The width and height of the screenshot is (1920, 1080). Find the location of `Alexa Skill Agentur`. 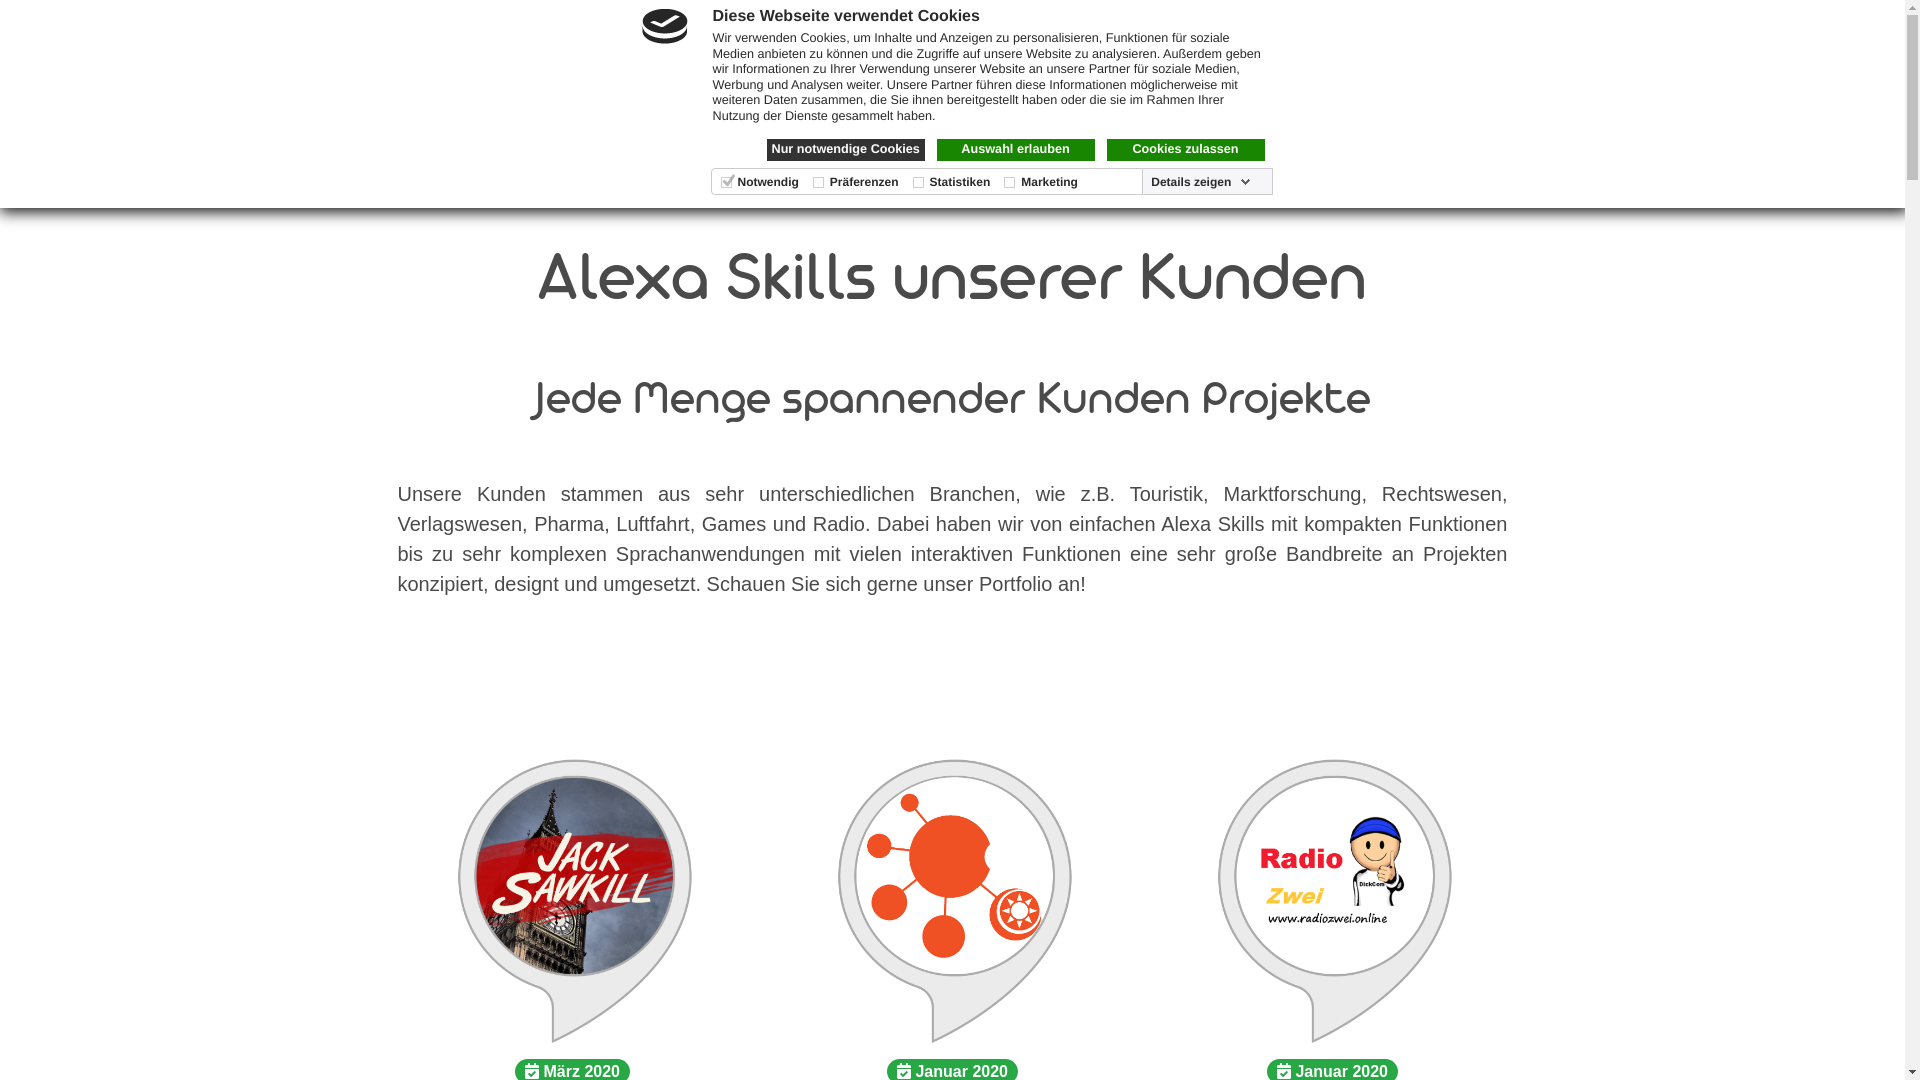

Alexa Skill Agentur is located at coordinates (1392, 40).